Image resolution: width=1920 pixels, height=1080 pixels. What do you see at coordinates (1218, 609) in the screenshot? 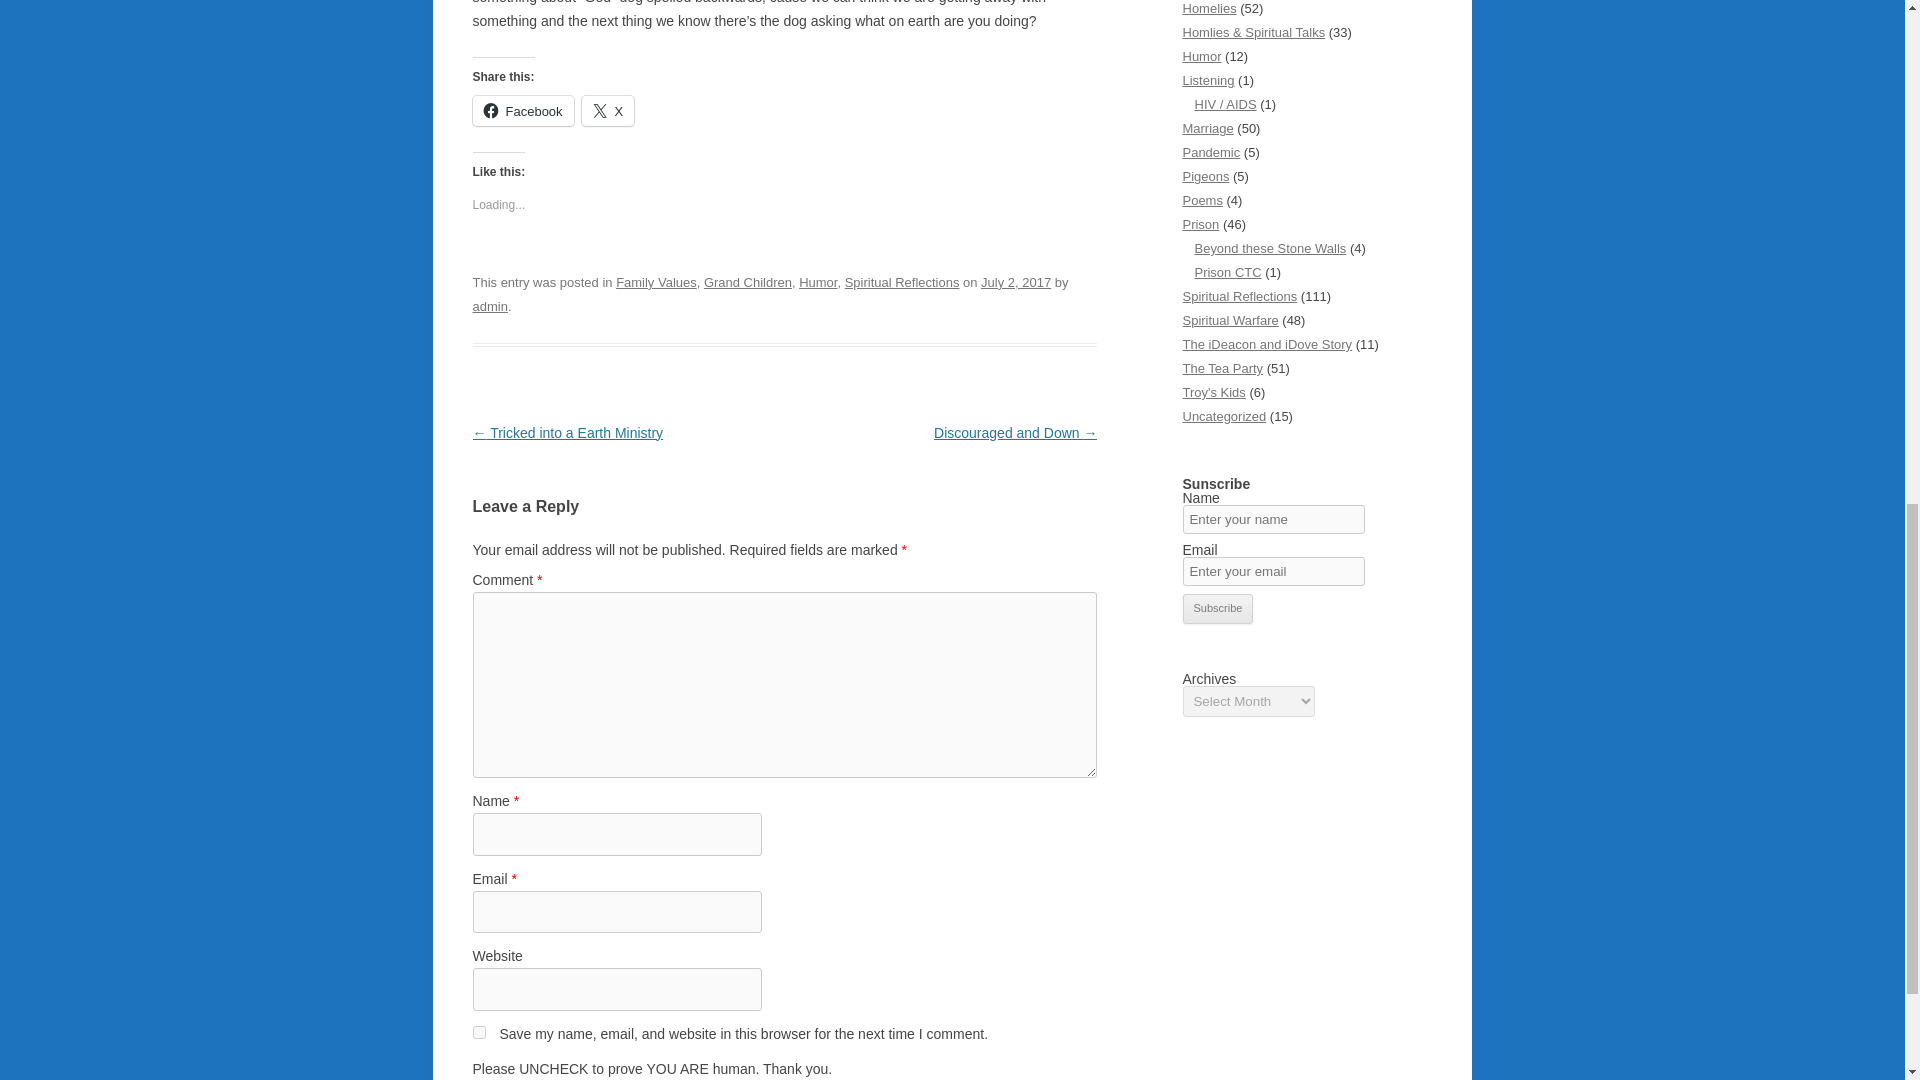
I see `Subscribe` at bounding box center [1218, 609].